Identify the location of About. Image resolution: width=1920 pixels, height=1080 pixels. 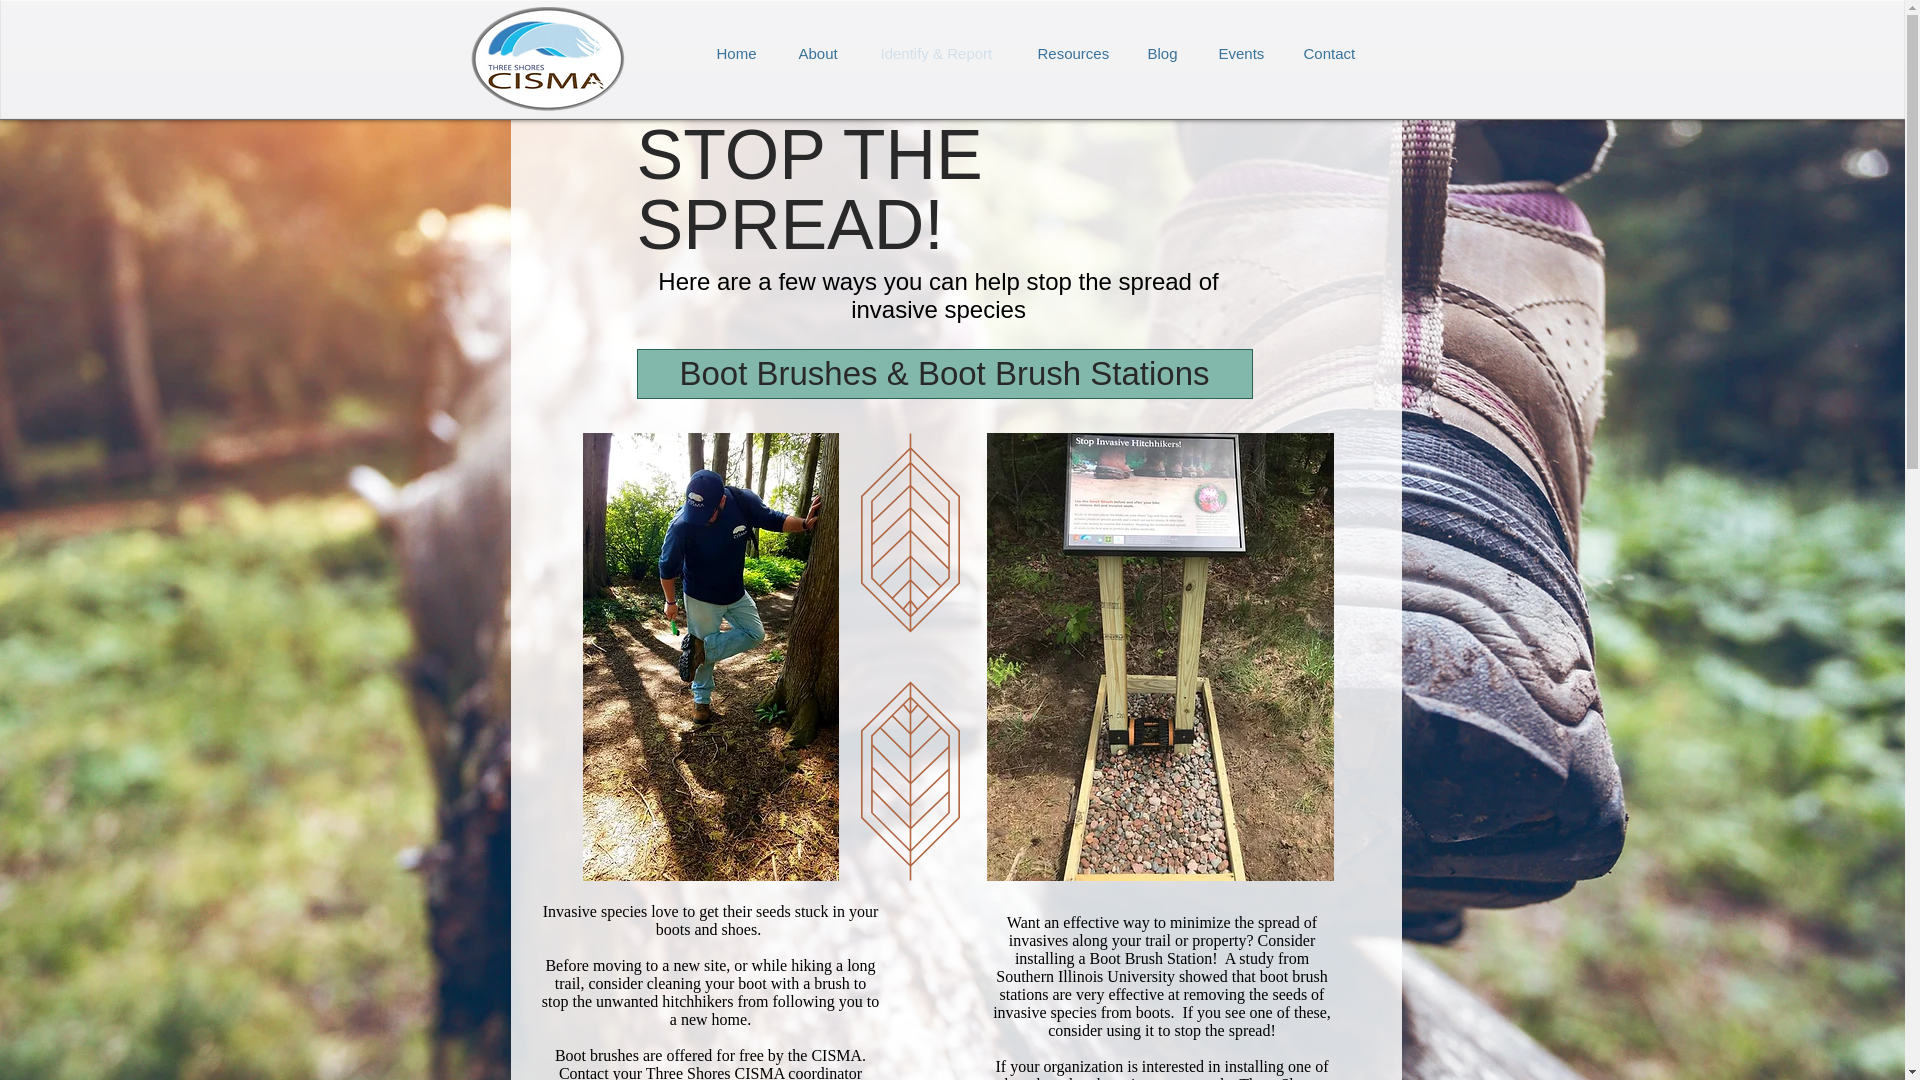
(818, 54).